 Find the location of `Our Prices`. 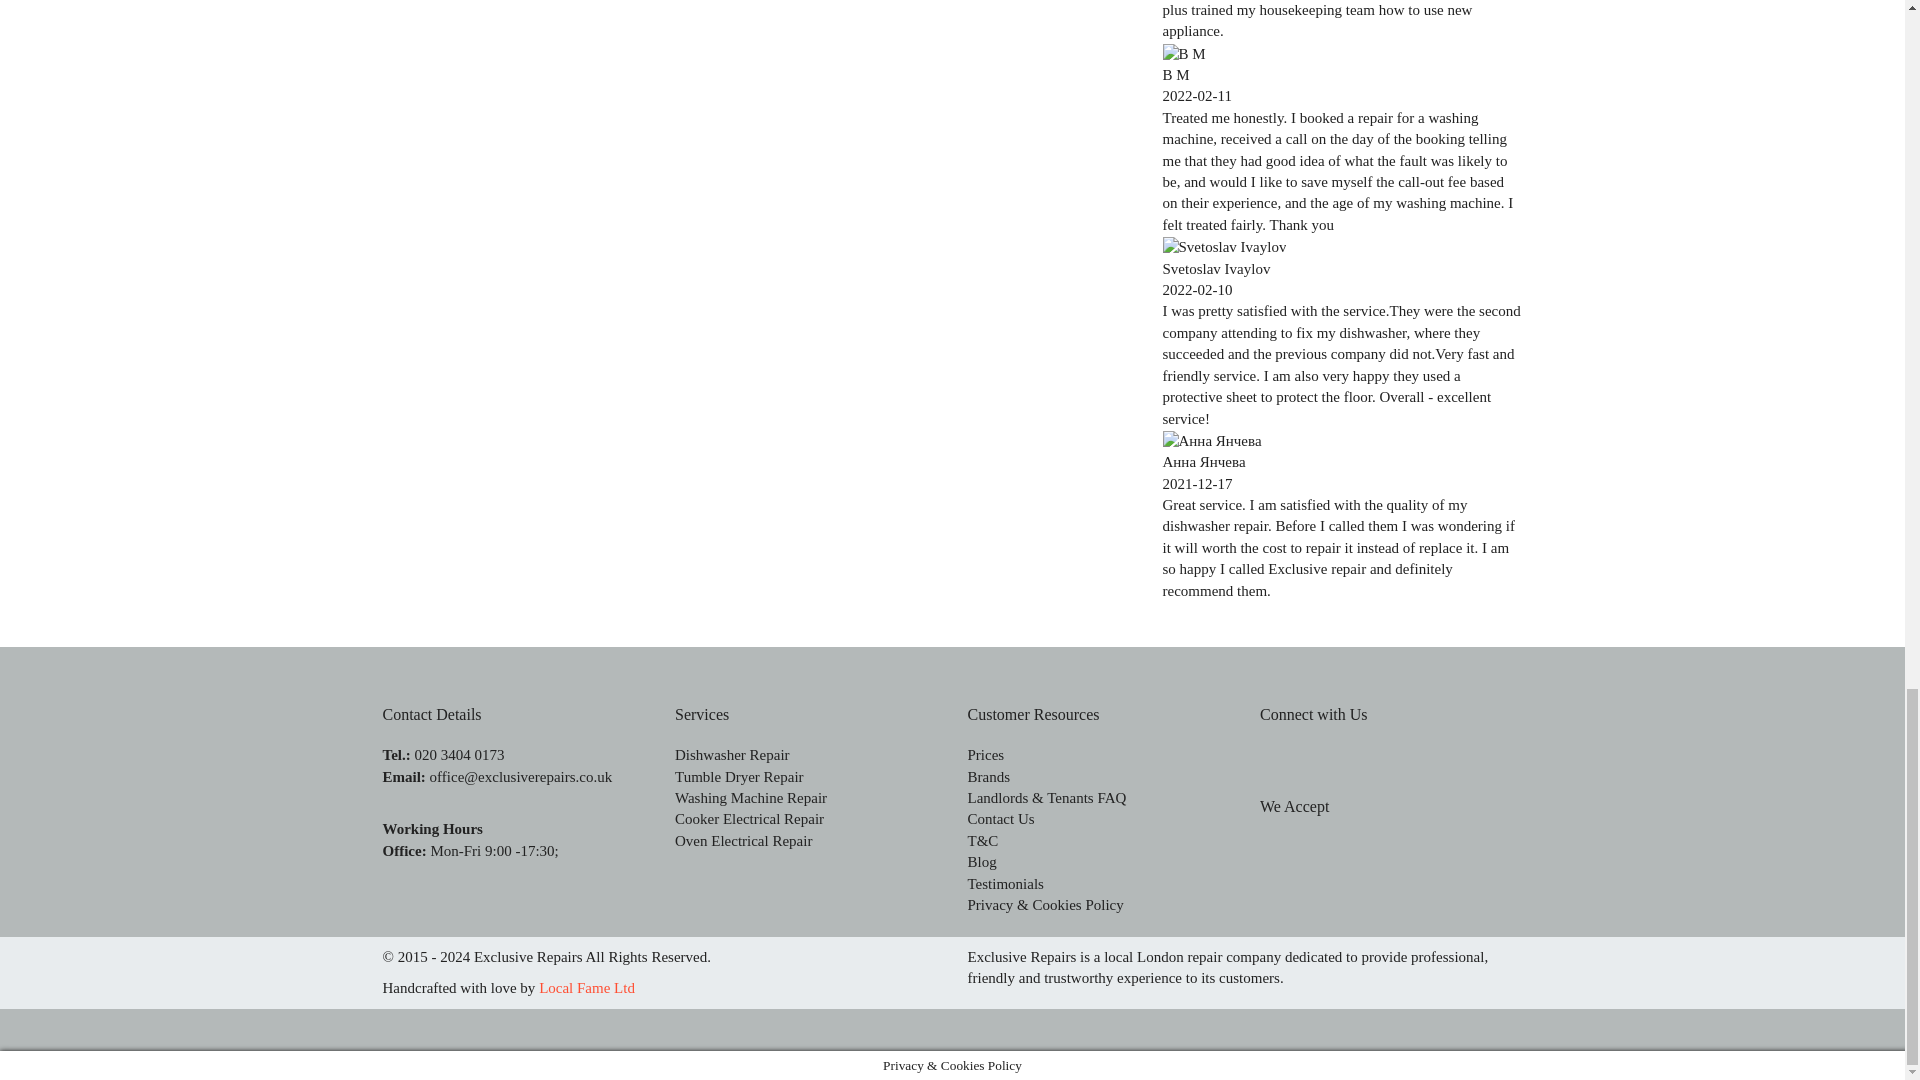

Our Prices is located at coordinates (986, 754).